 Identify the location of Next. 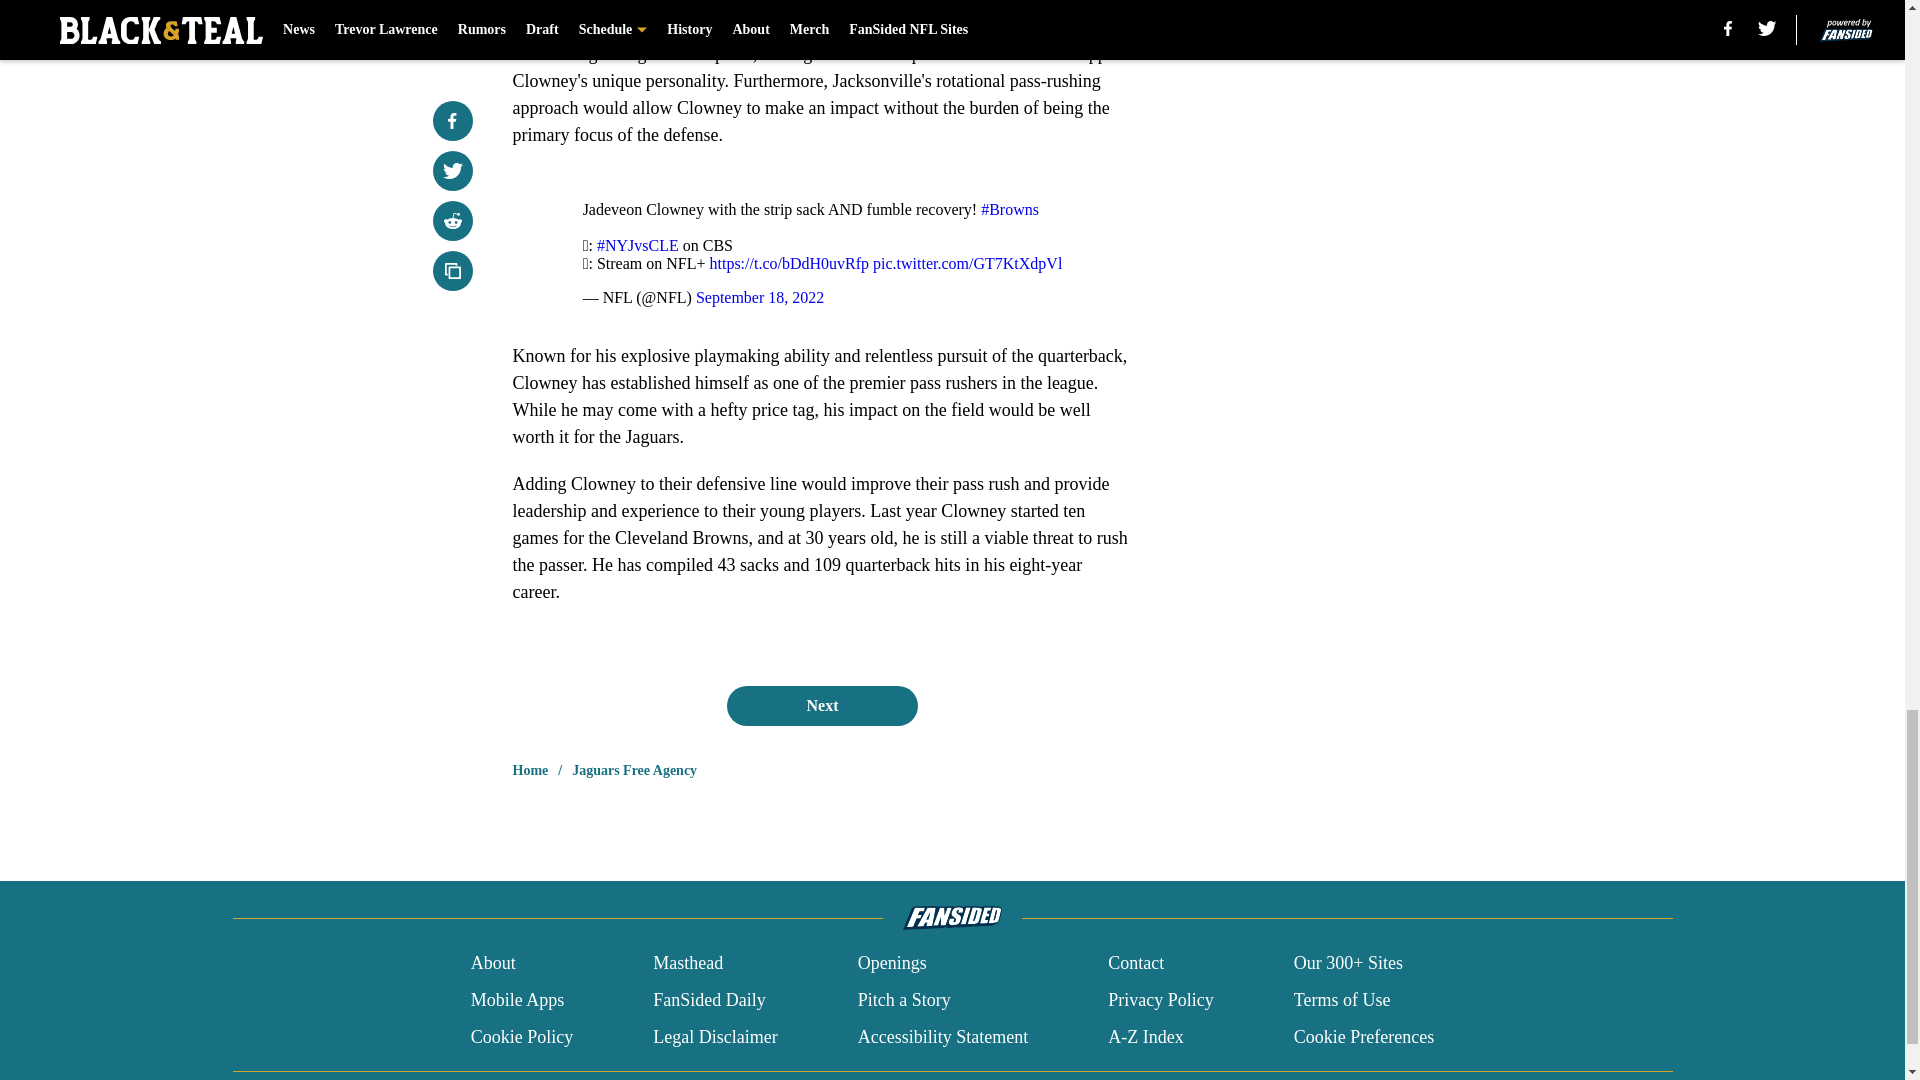
(821, 705).